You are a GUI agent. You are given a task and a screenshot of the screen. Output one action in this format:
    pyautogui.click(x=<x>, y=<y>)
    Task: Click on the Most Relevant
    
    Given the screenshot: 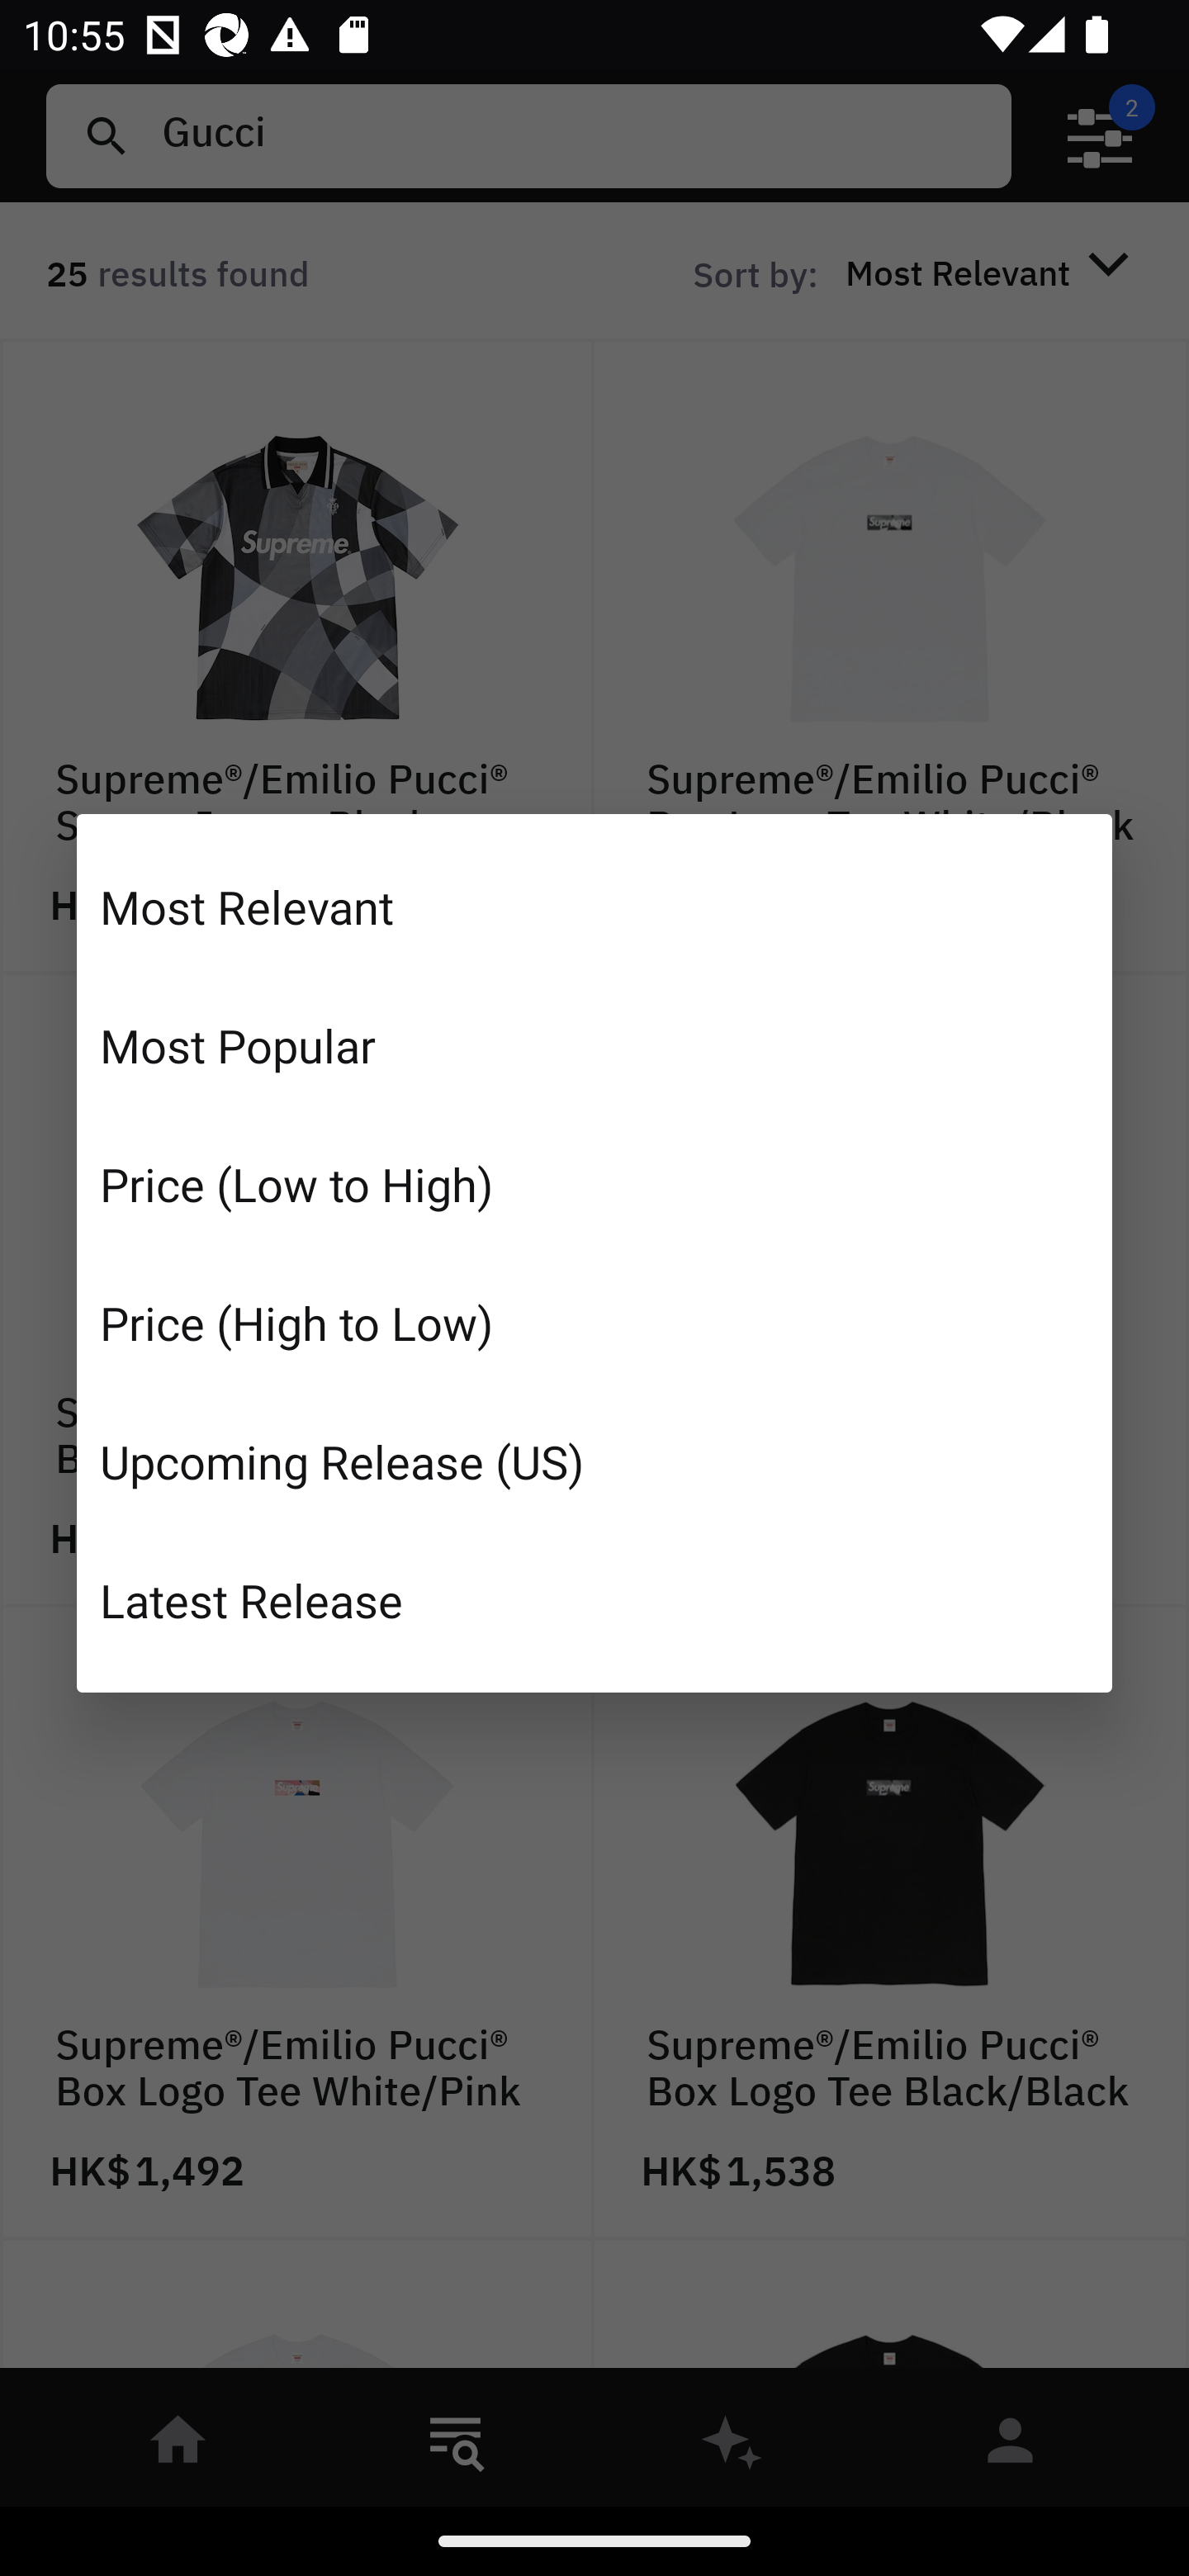 What is the action you would take?
    pyautogui.click(x=594, y=907)
    